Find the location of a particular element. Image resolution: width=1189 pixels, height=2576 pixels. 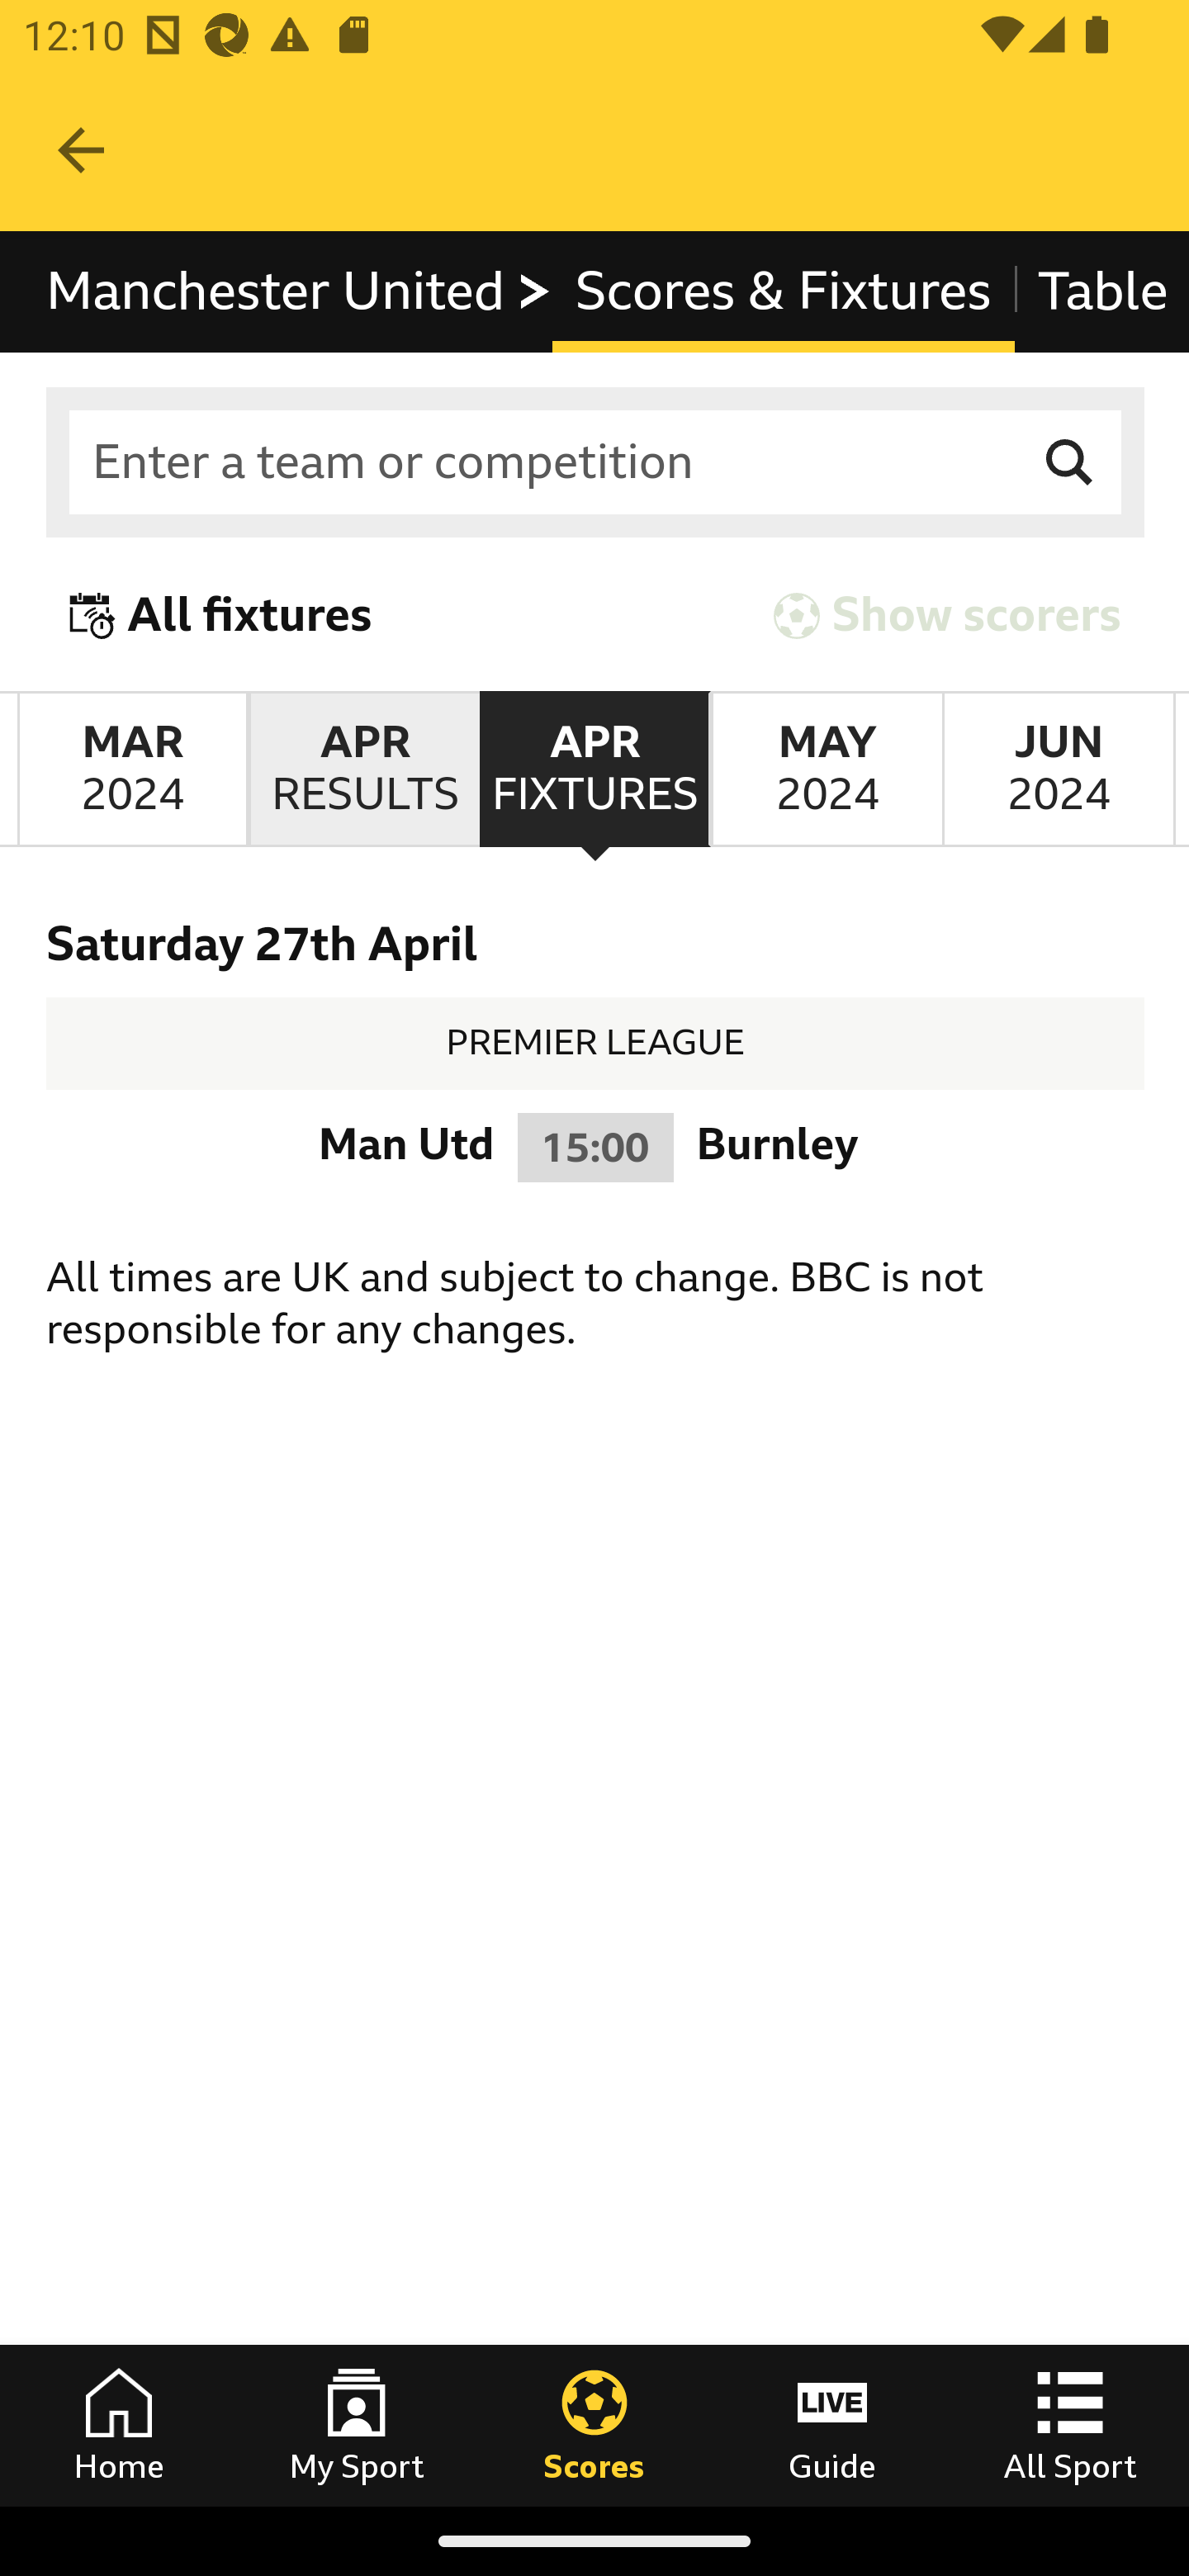

AprilFIXTURES, Selected April FIXTURES , Selected is located at coordinates (594, 769).